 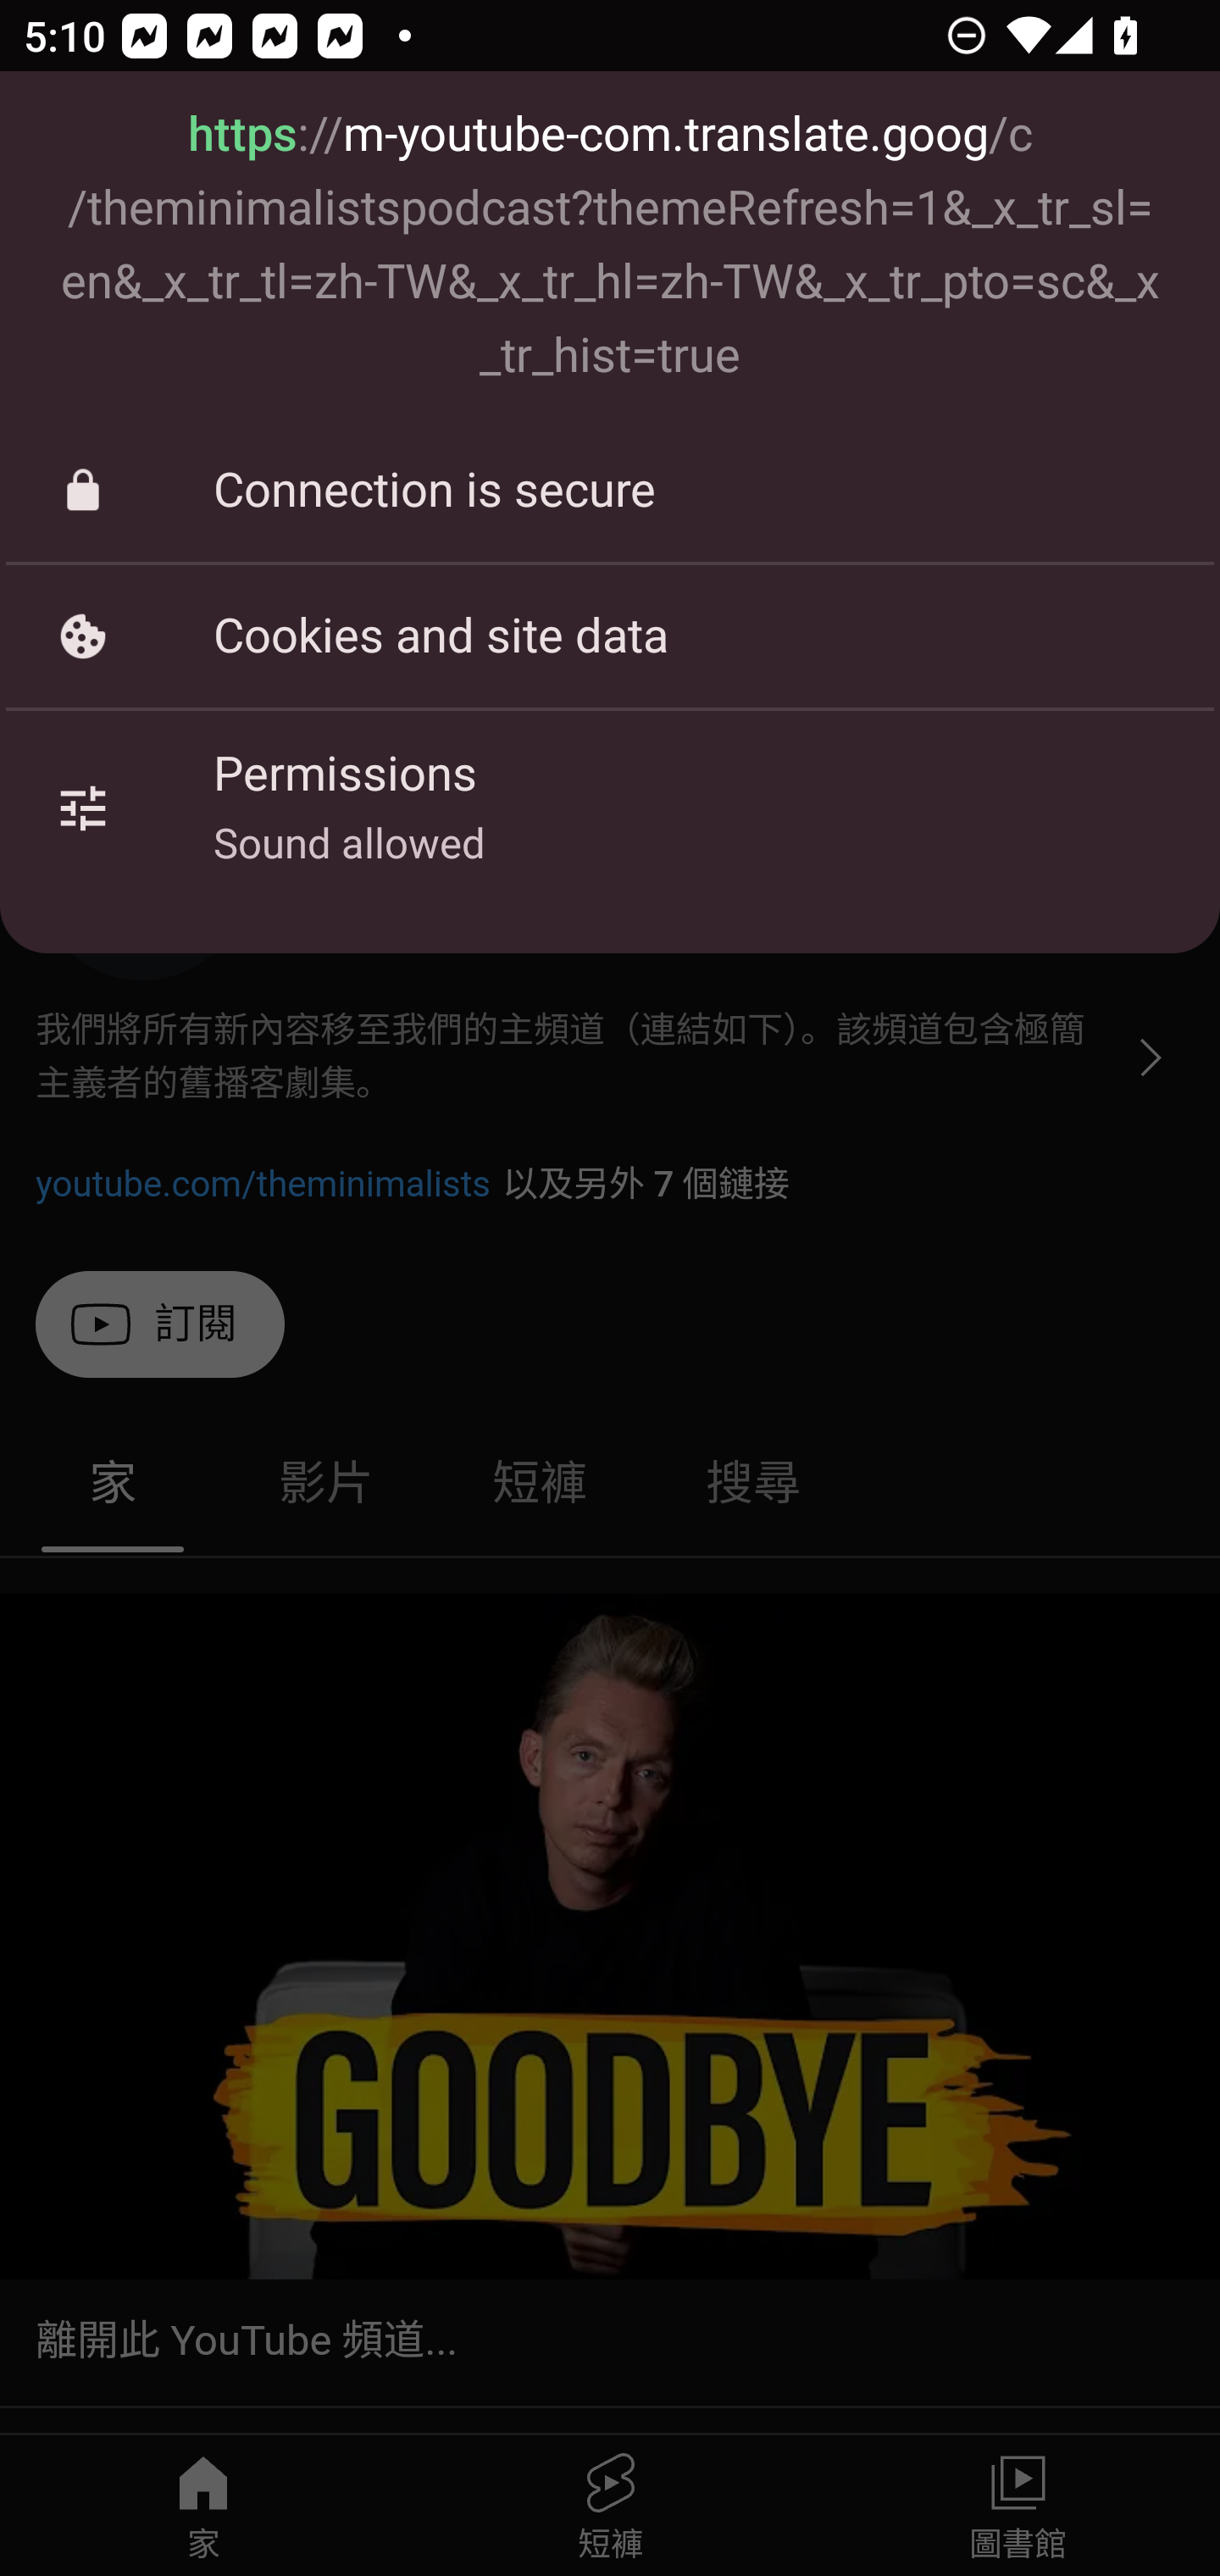 What do you see at coordinates (610, 636) in the screenshot?
I see `Cookies and site data` at bounding box center [610, 636].